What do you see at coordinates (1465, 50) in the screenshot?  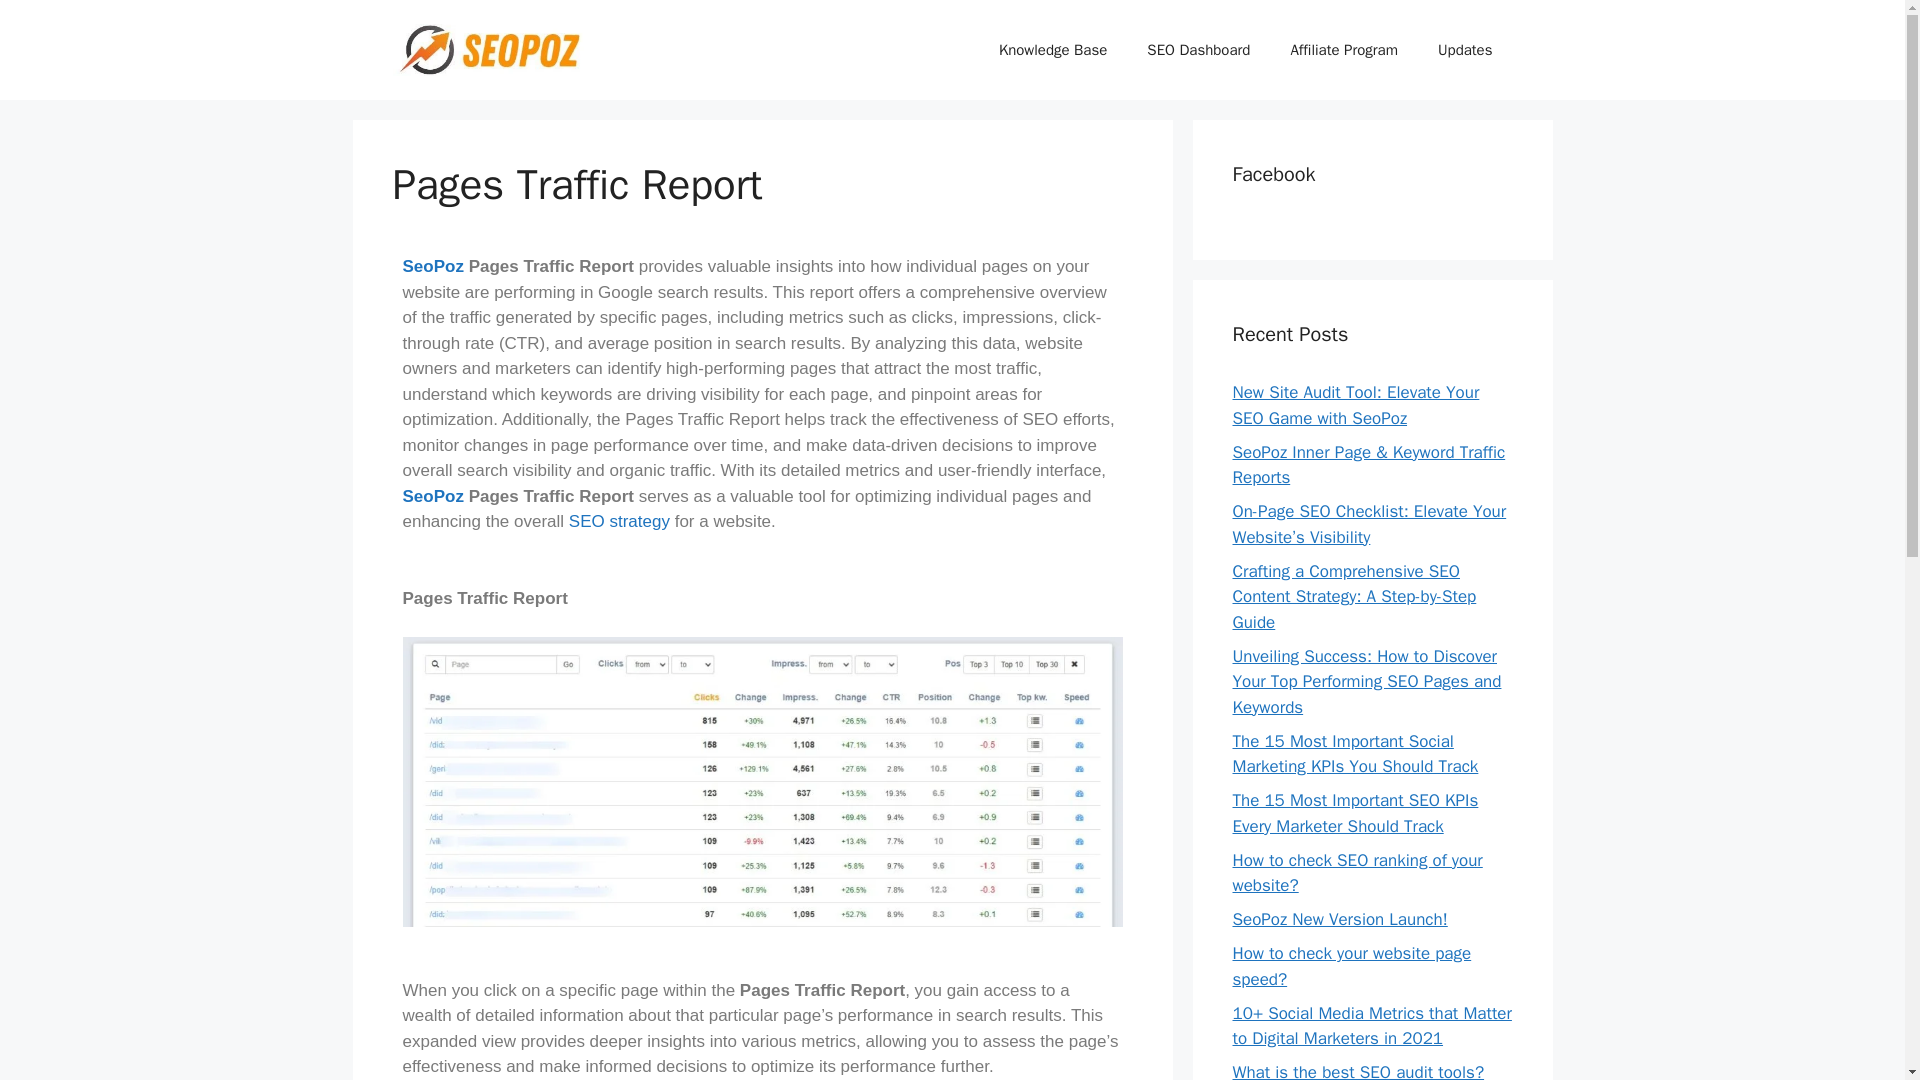 I see `Updates` at bounding box center [1465, 50].